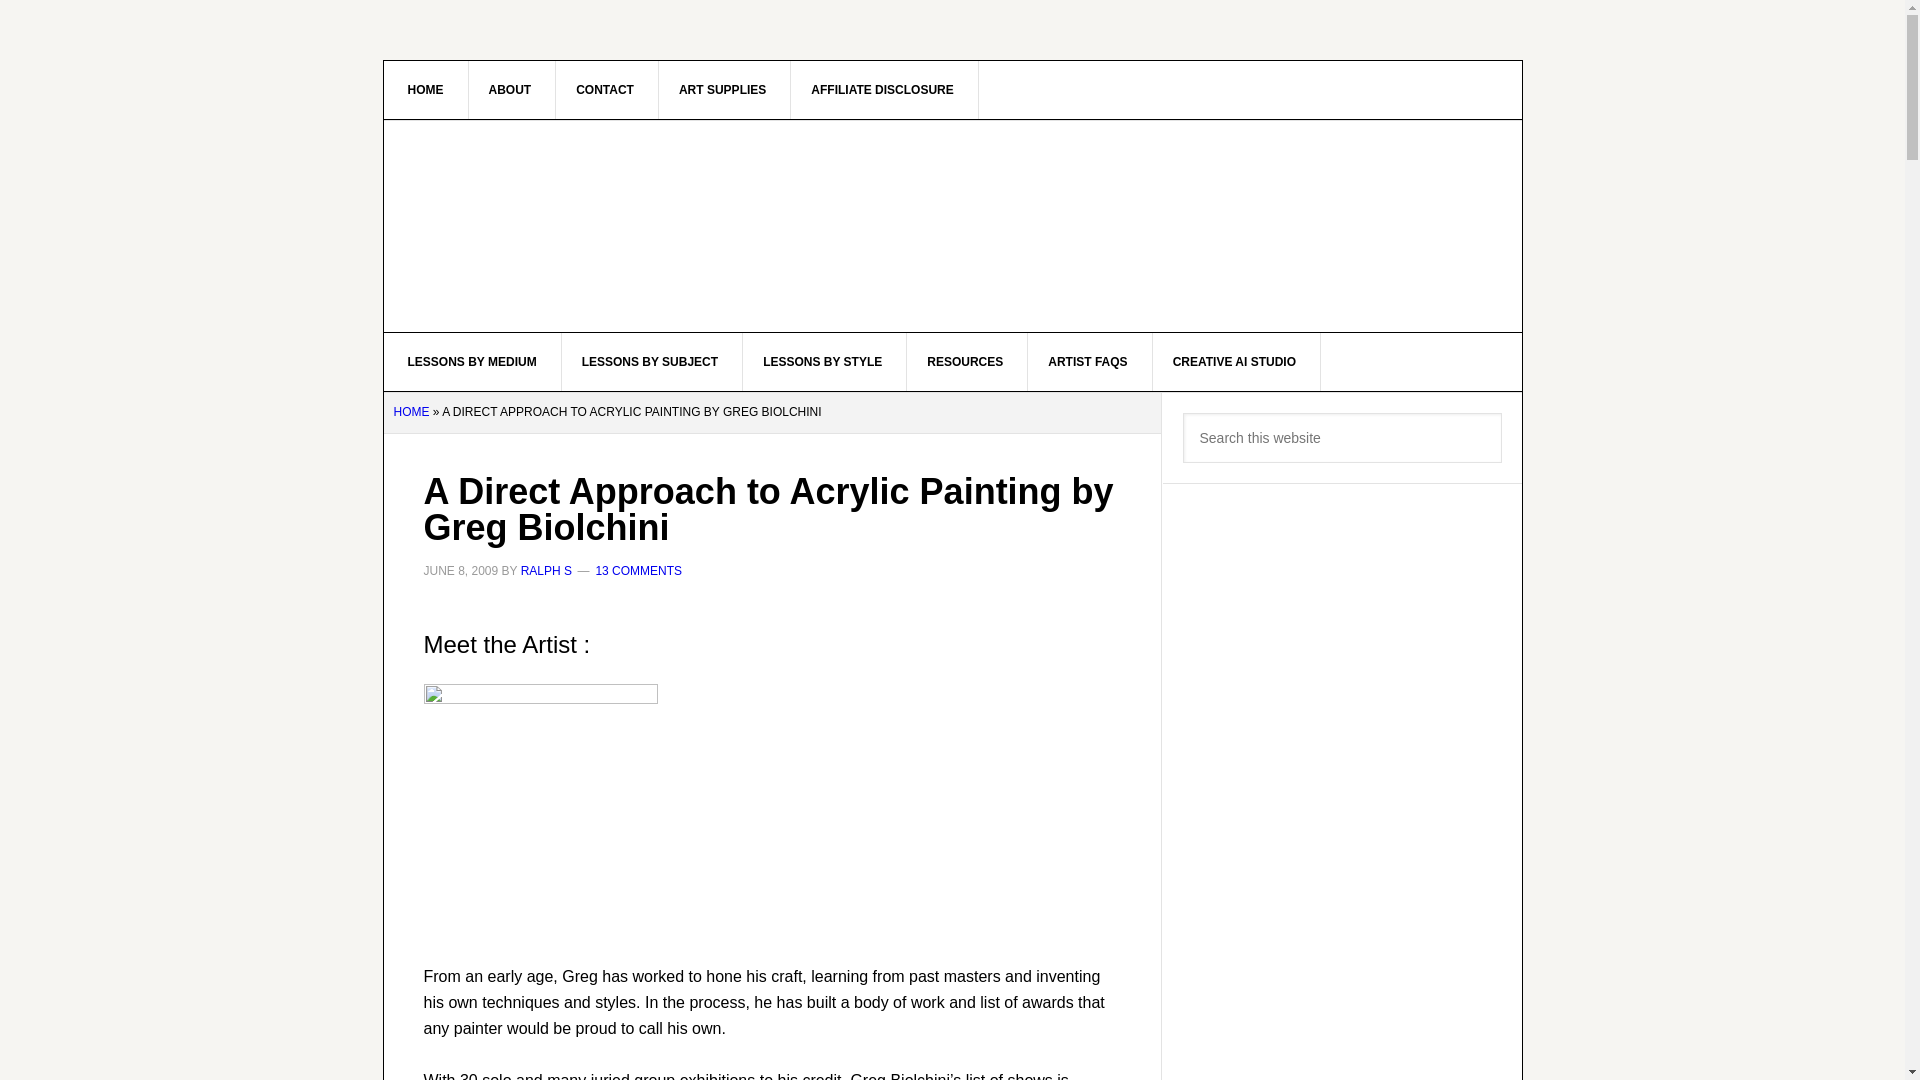  What do you see at coordinates (426, 89) in the screenshot?
I see `HOME` at bounding box center [426, 89].